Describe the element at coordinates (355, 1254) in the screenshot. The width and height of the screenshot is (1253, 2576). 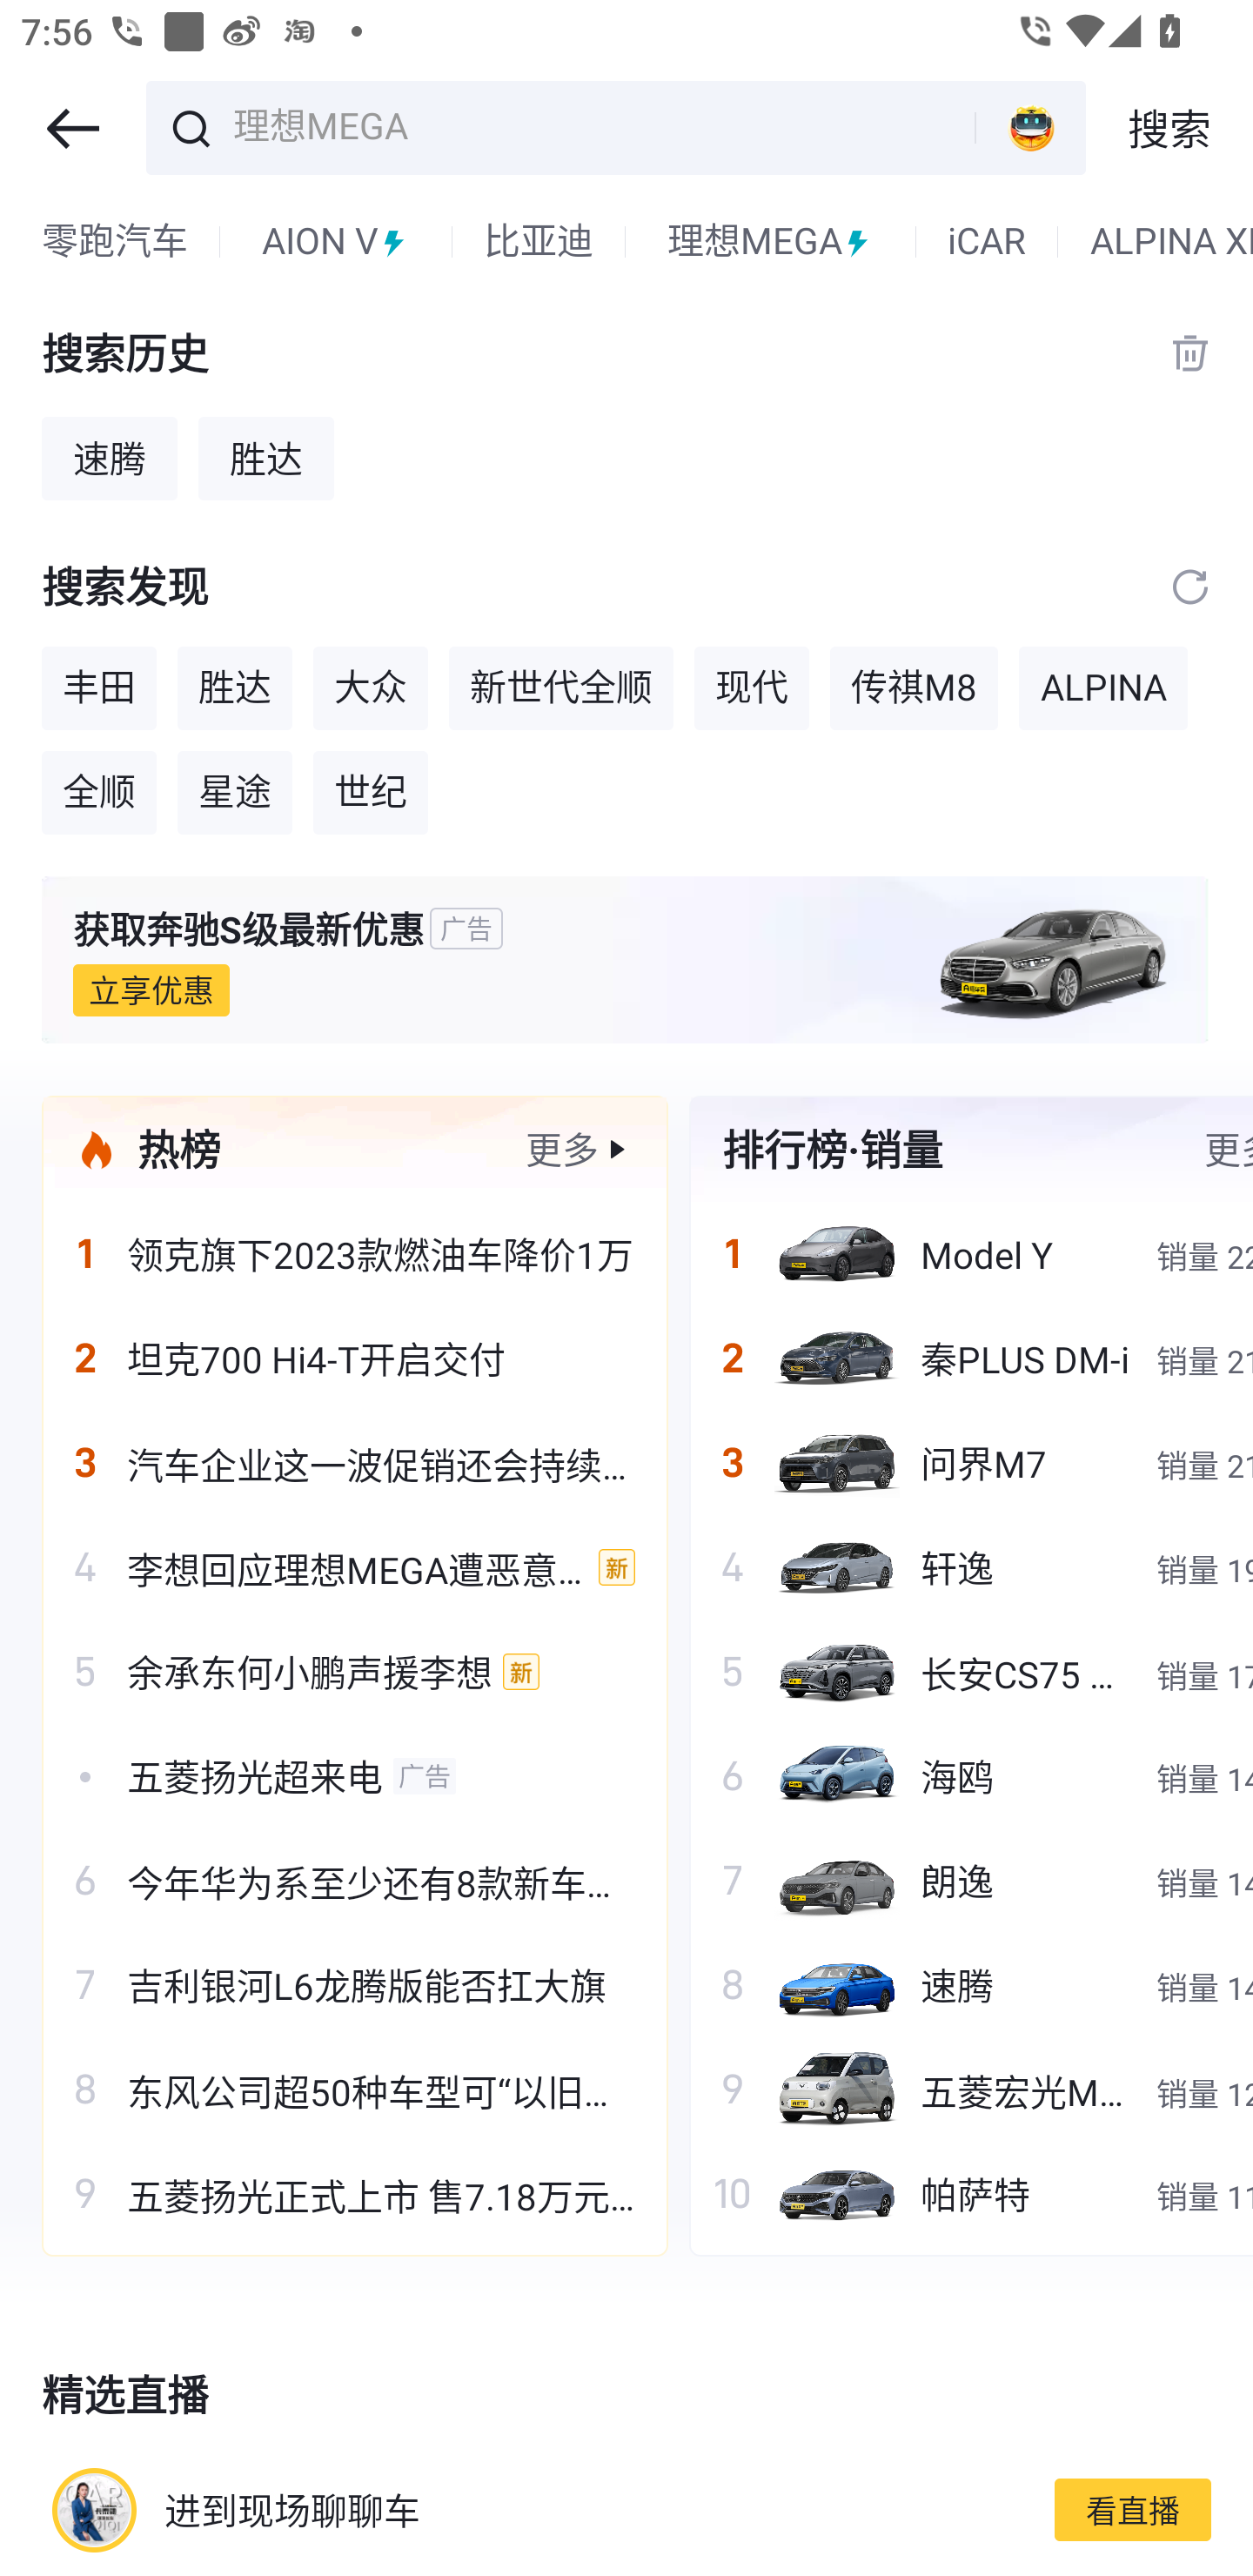
I see `领克旗下2023款燃油车降价1万` at that location.